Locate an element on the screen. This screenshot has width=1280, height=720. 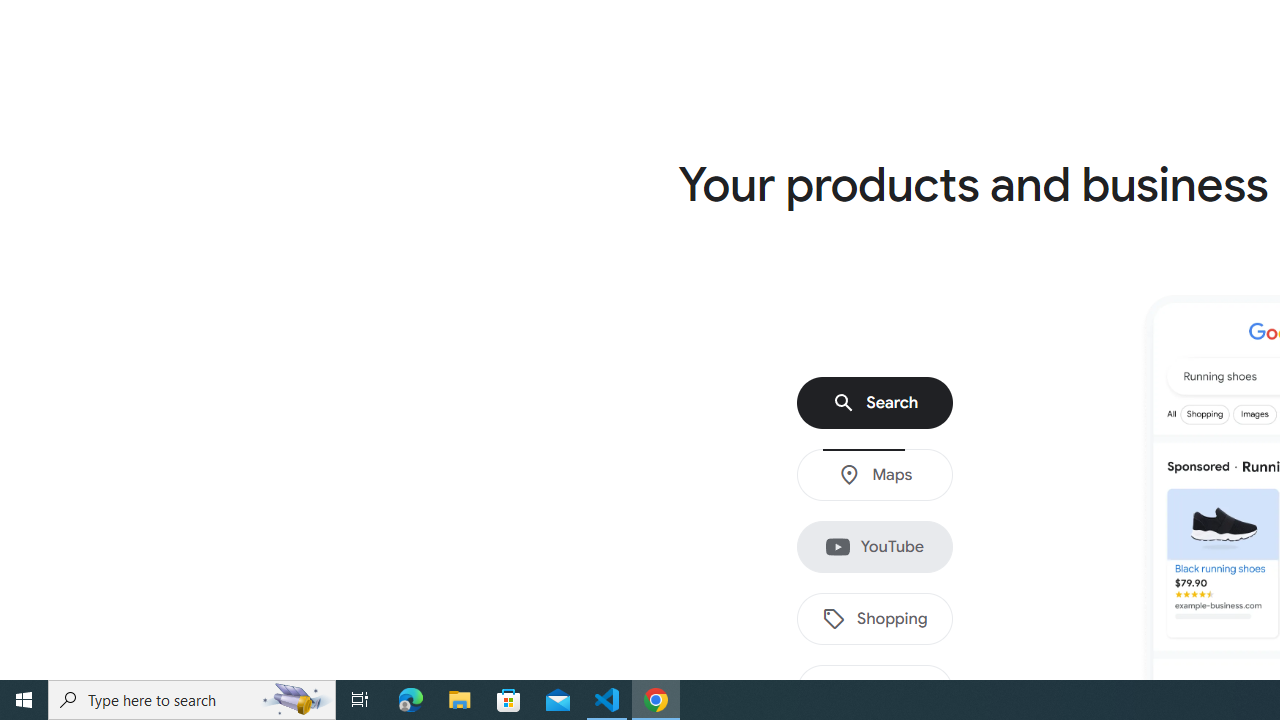
Task View is located at coordinates (360, 700).